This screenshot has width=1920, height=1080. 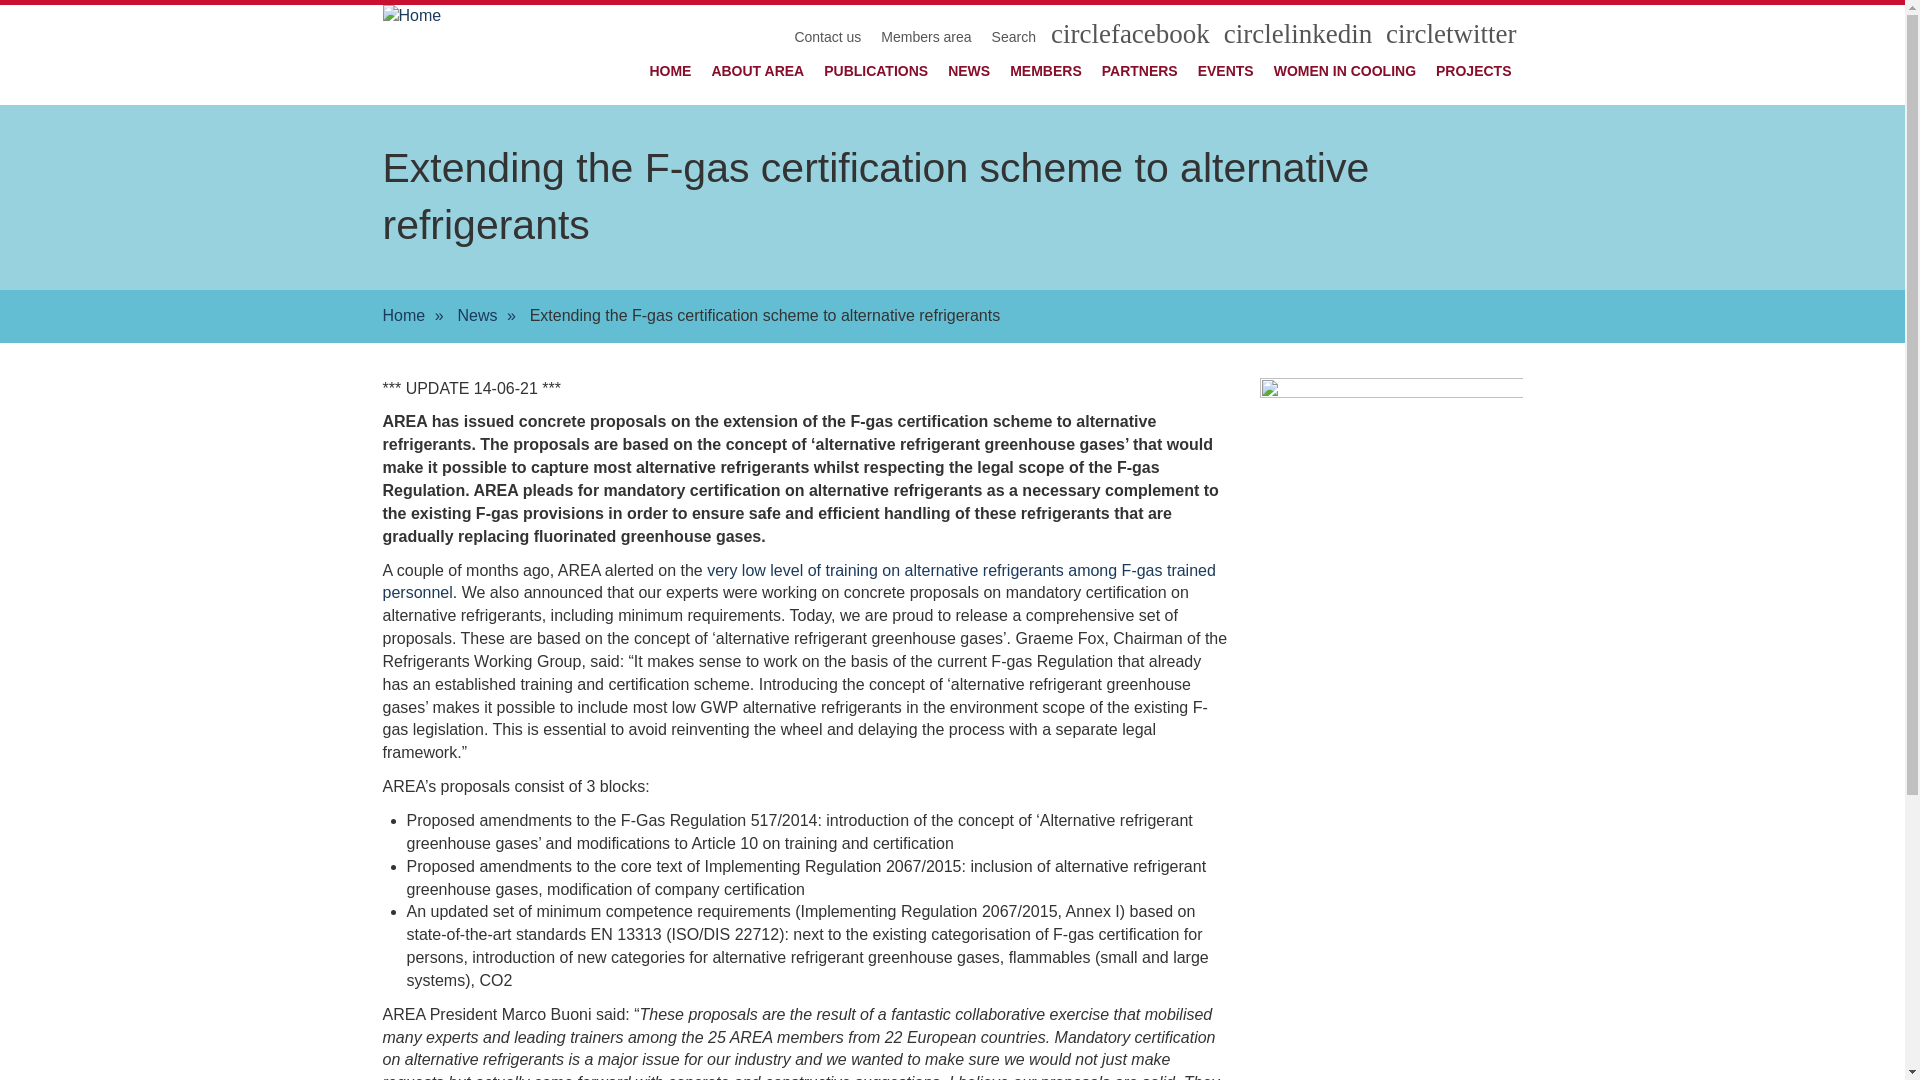 I want to click on ABOUT AREA, so click(x=758, y=71).